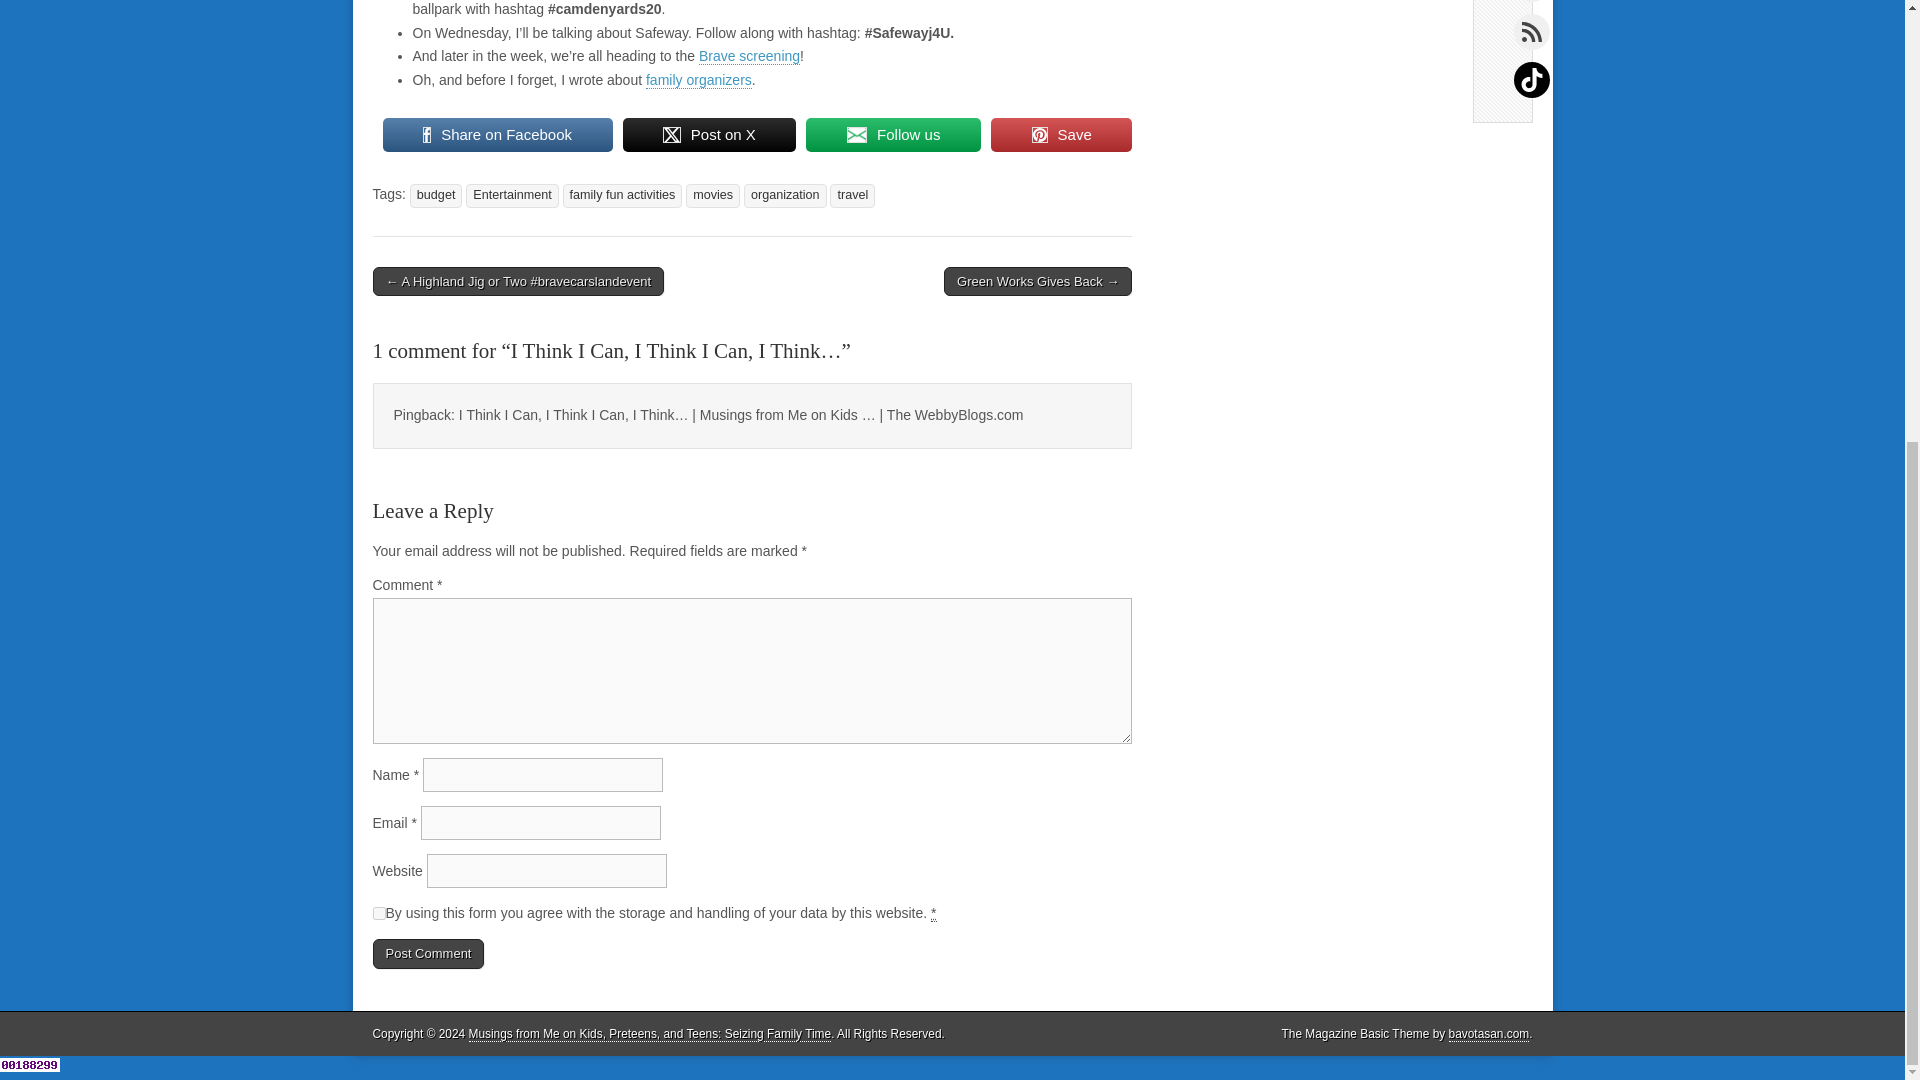 The image size is (1920, 1080). I want to click on Brave screening, so click(749, 56).